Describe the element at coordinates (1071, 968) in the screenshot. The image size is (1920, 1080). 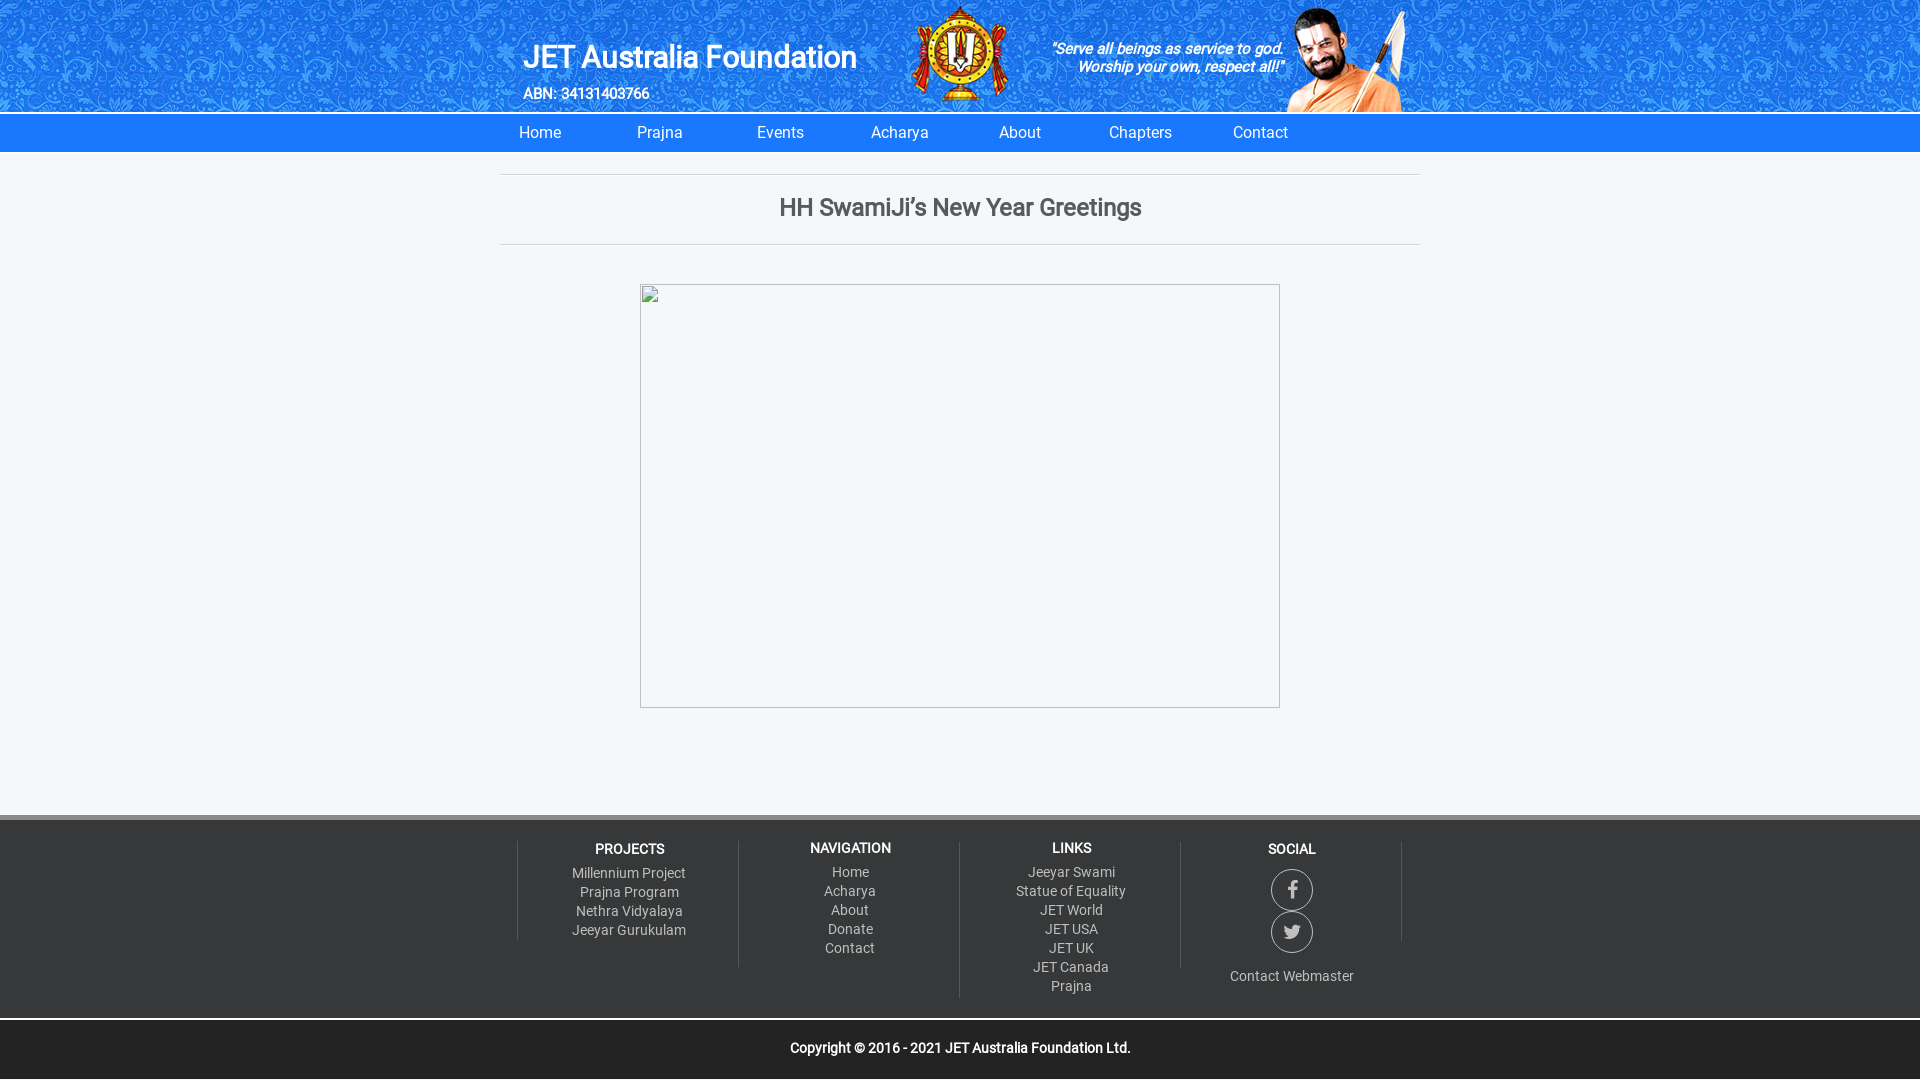
I see `JET Canada` at that location.